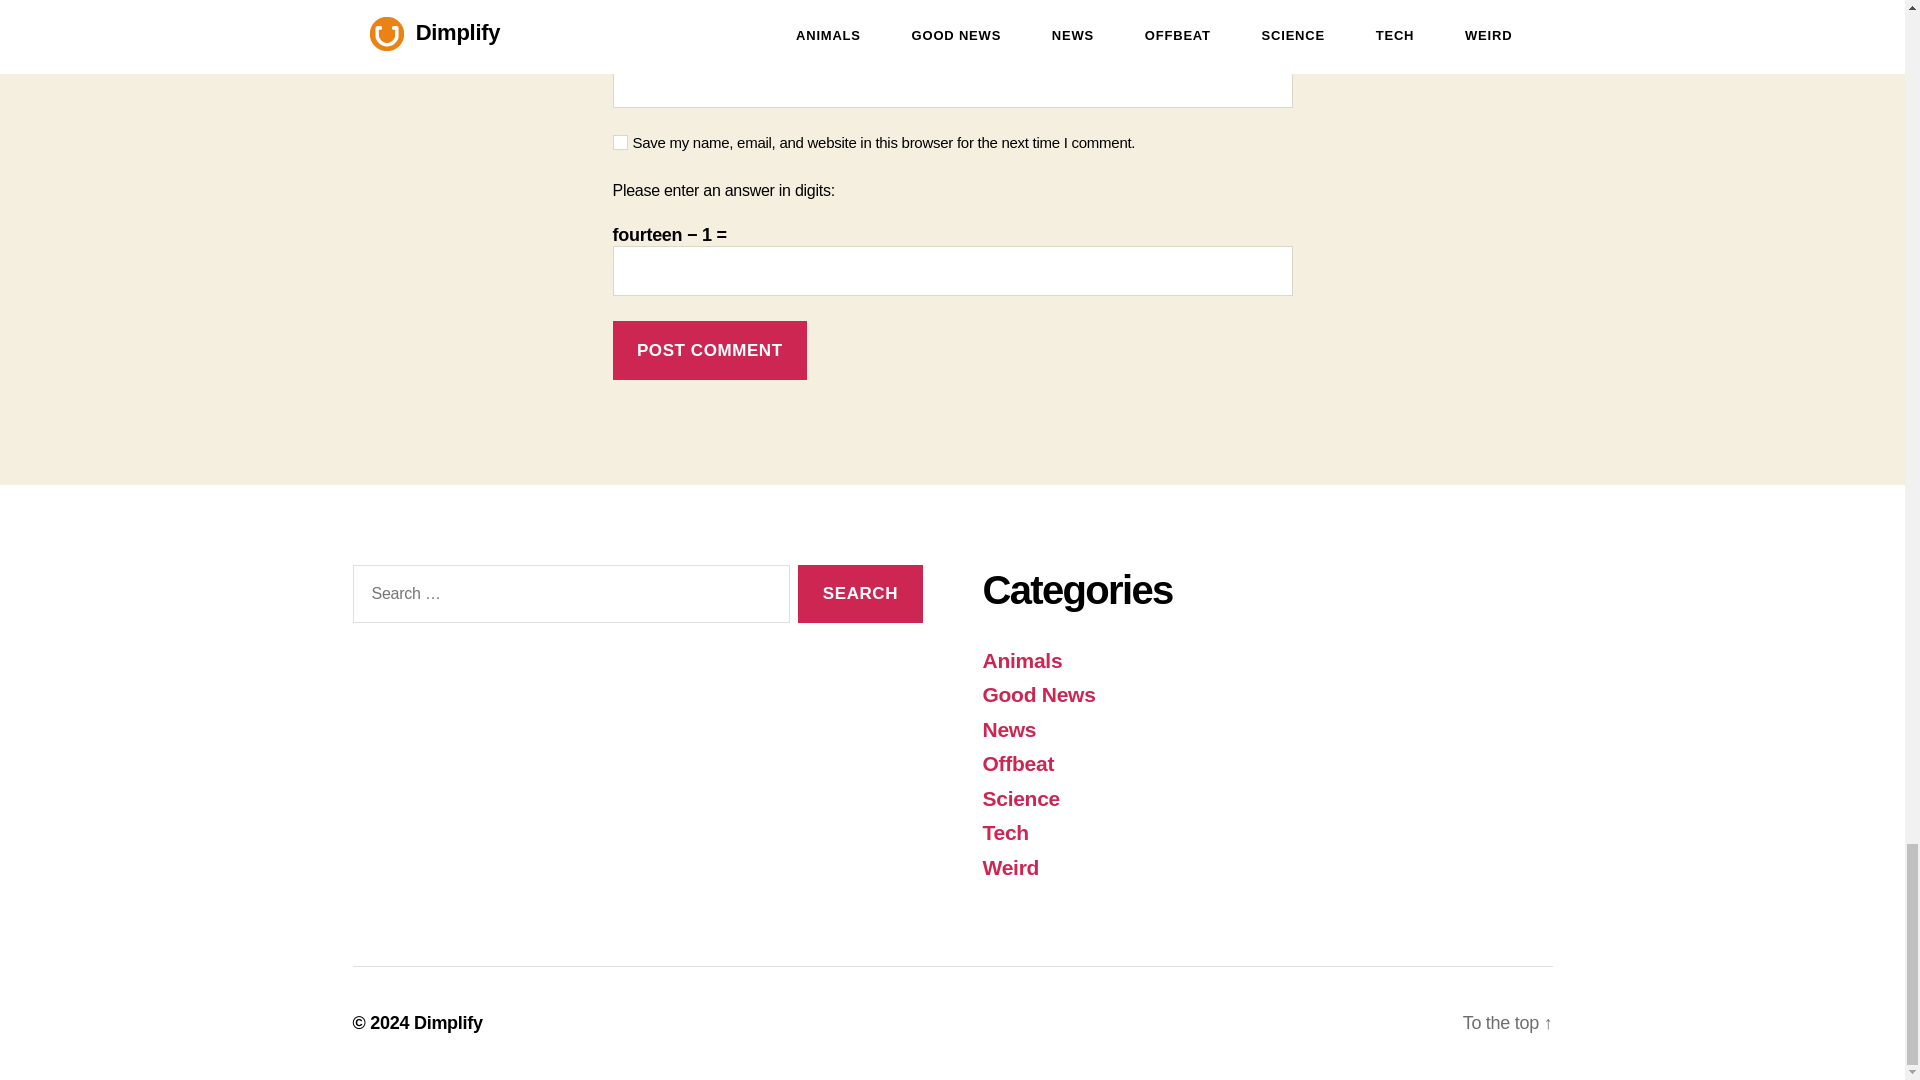 This screenshot has width=1920, height=1080. Describe the element at coordinates (1020, 798) in the screenshot. I see `Science` at that location.